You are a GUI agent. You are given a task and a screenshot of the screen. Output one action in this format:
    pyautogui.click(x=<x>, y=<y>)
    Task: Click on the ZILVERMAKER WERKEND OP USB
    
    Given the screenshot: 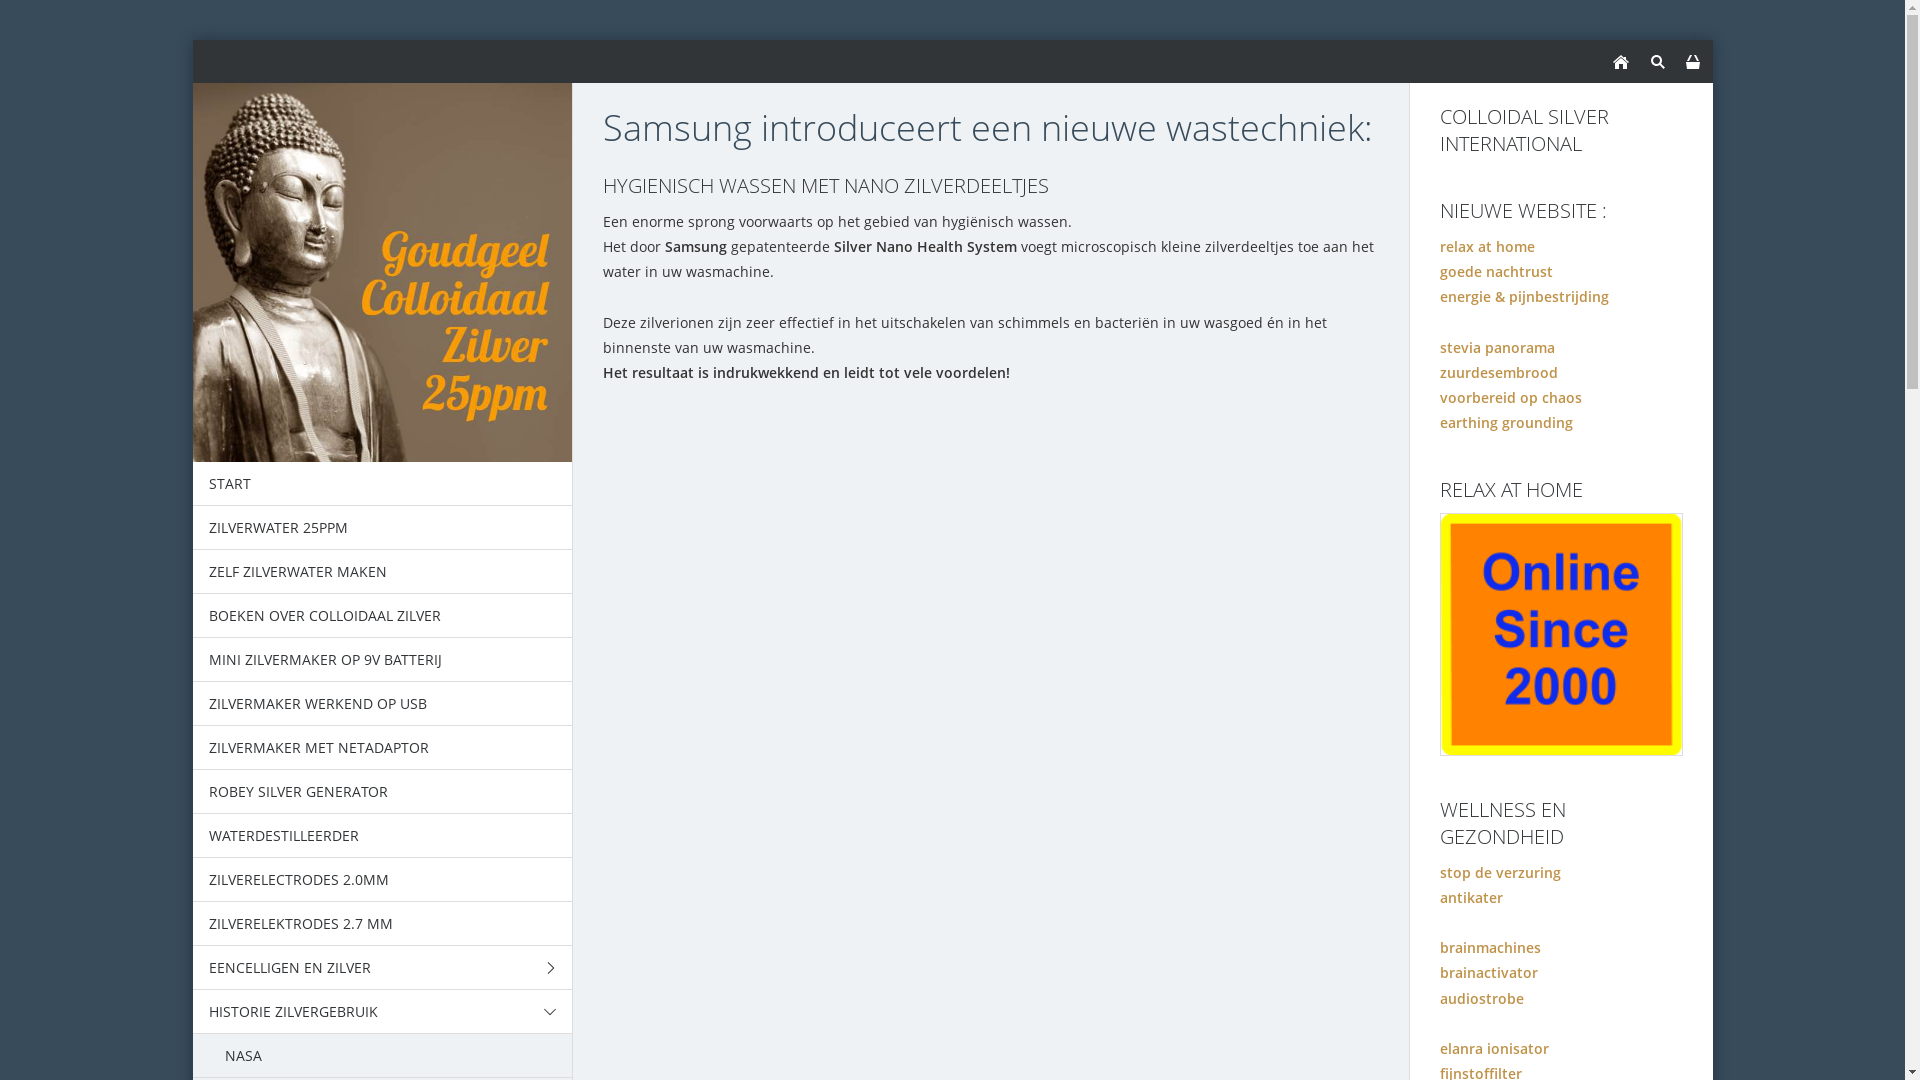 What is the action you would take?
    pyautogui.click(x=382, y=704)
    